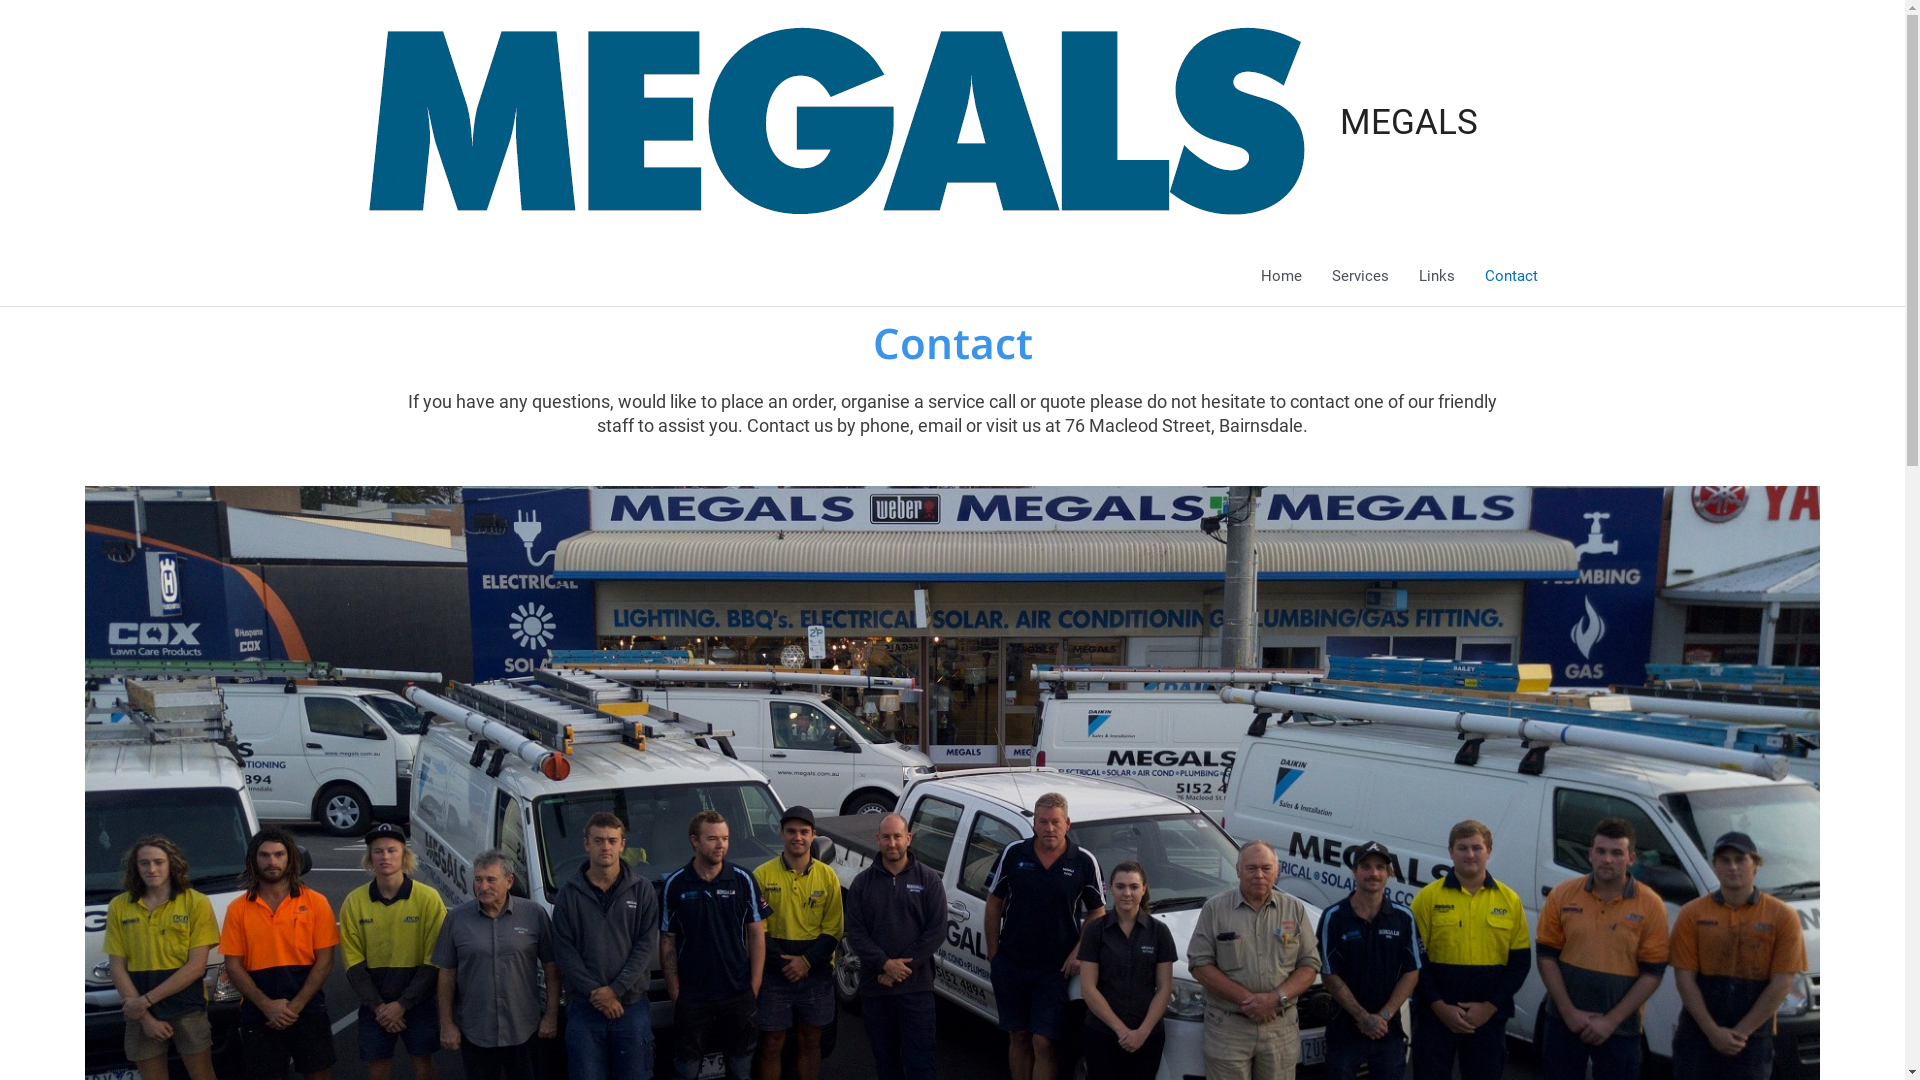  What do you see at coordinates (1409, 122) in the screenshot?
I see `MEGALS` at bounding box center [1409, 122].